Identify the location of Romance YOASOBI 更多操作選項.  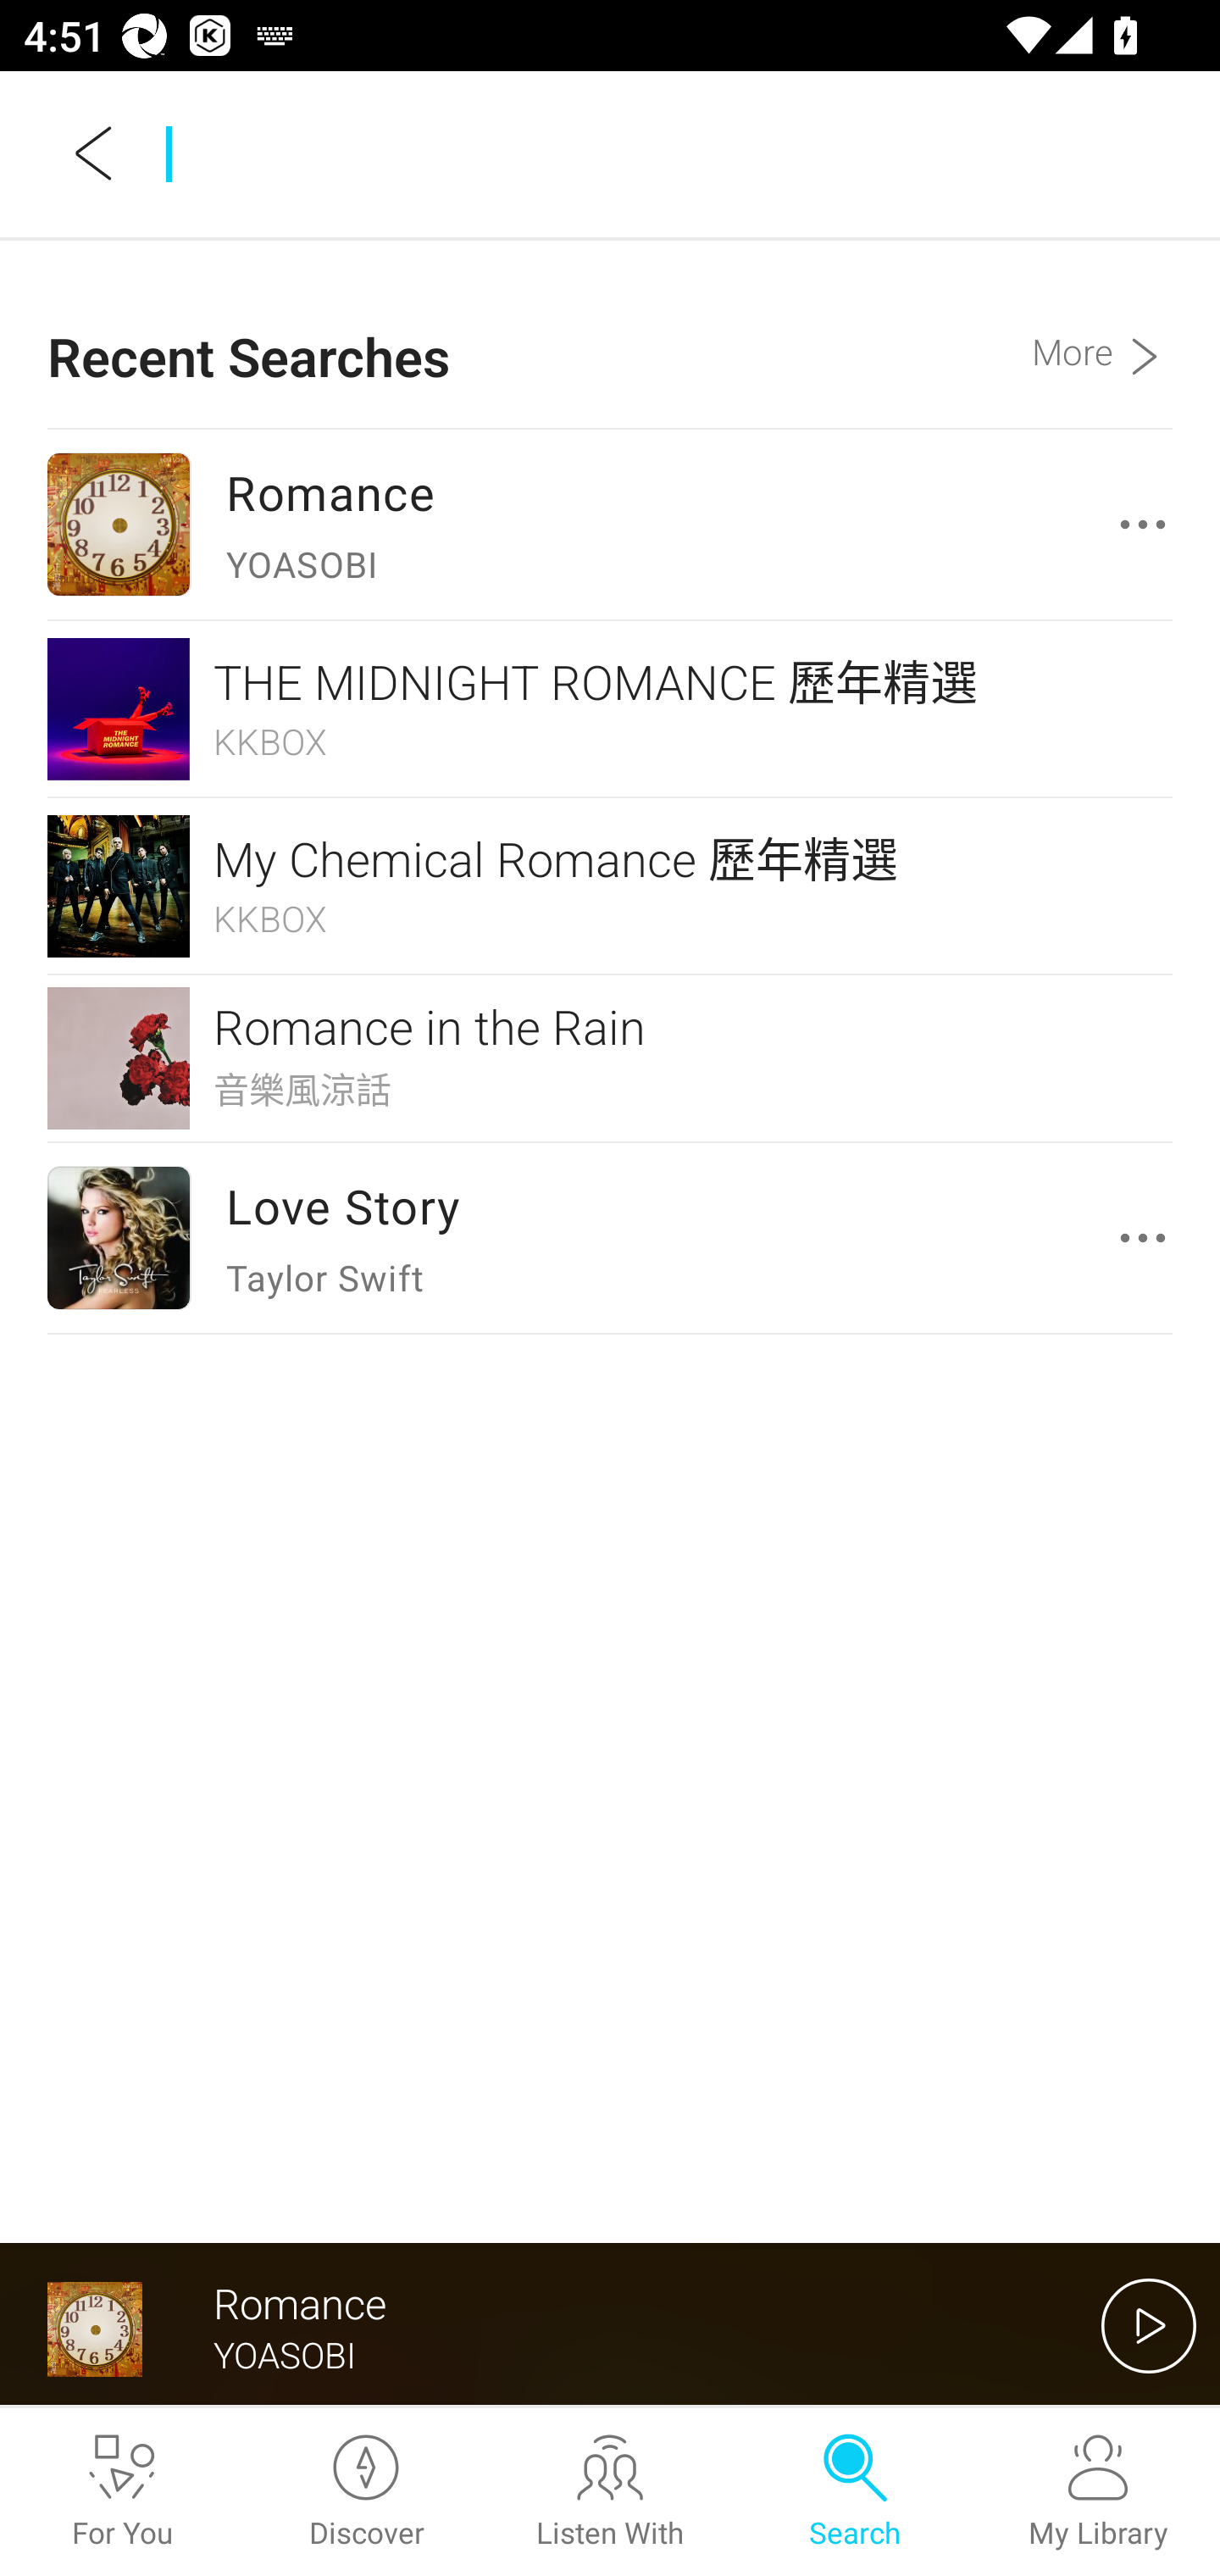
(610, 524).